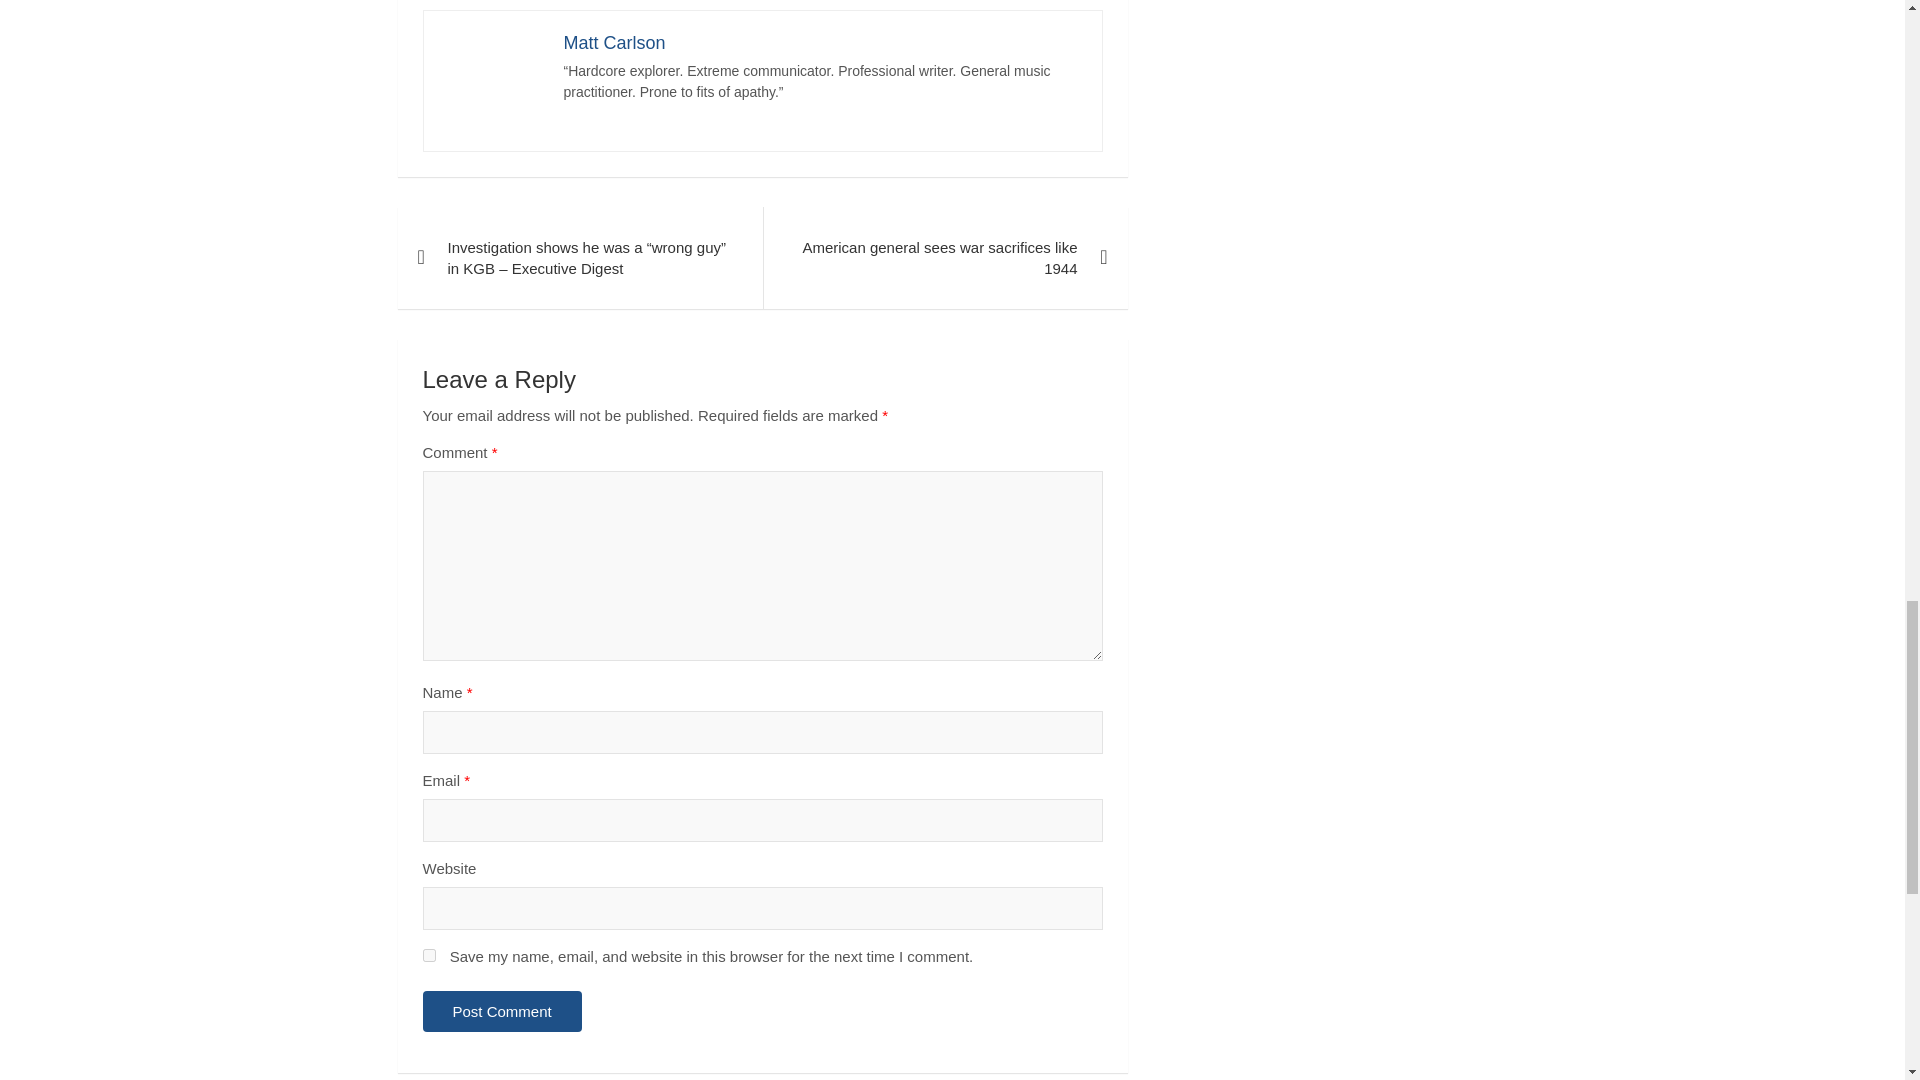  What do you see at coordinates (428, 956) in the screenshot?
I see `yes` at bounding box center [428, 956].